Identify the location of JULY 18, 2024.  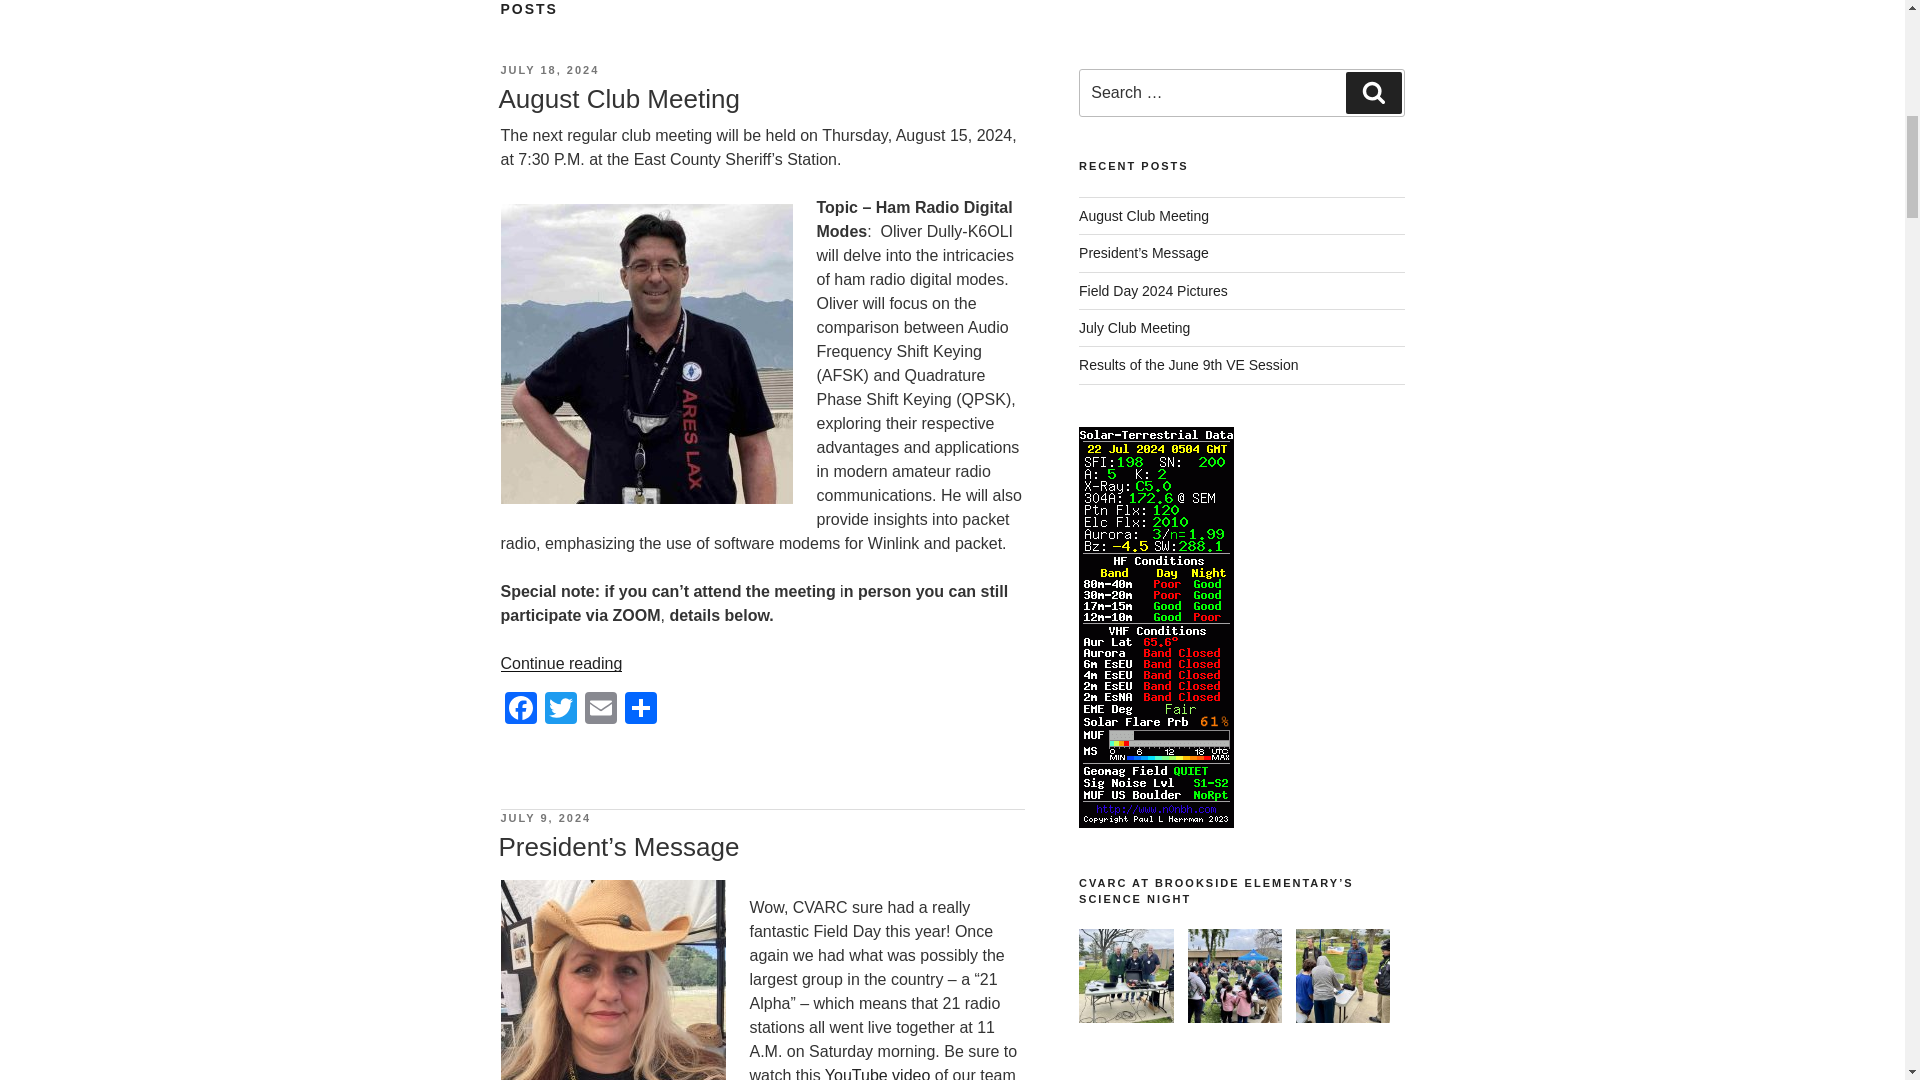
(549, 69).